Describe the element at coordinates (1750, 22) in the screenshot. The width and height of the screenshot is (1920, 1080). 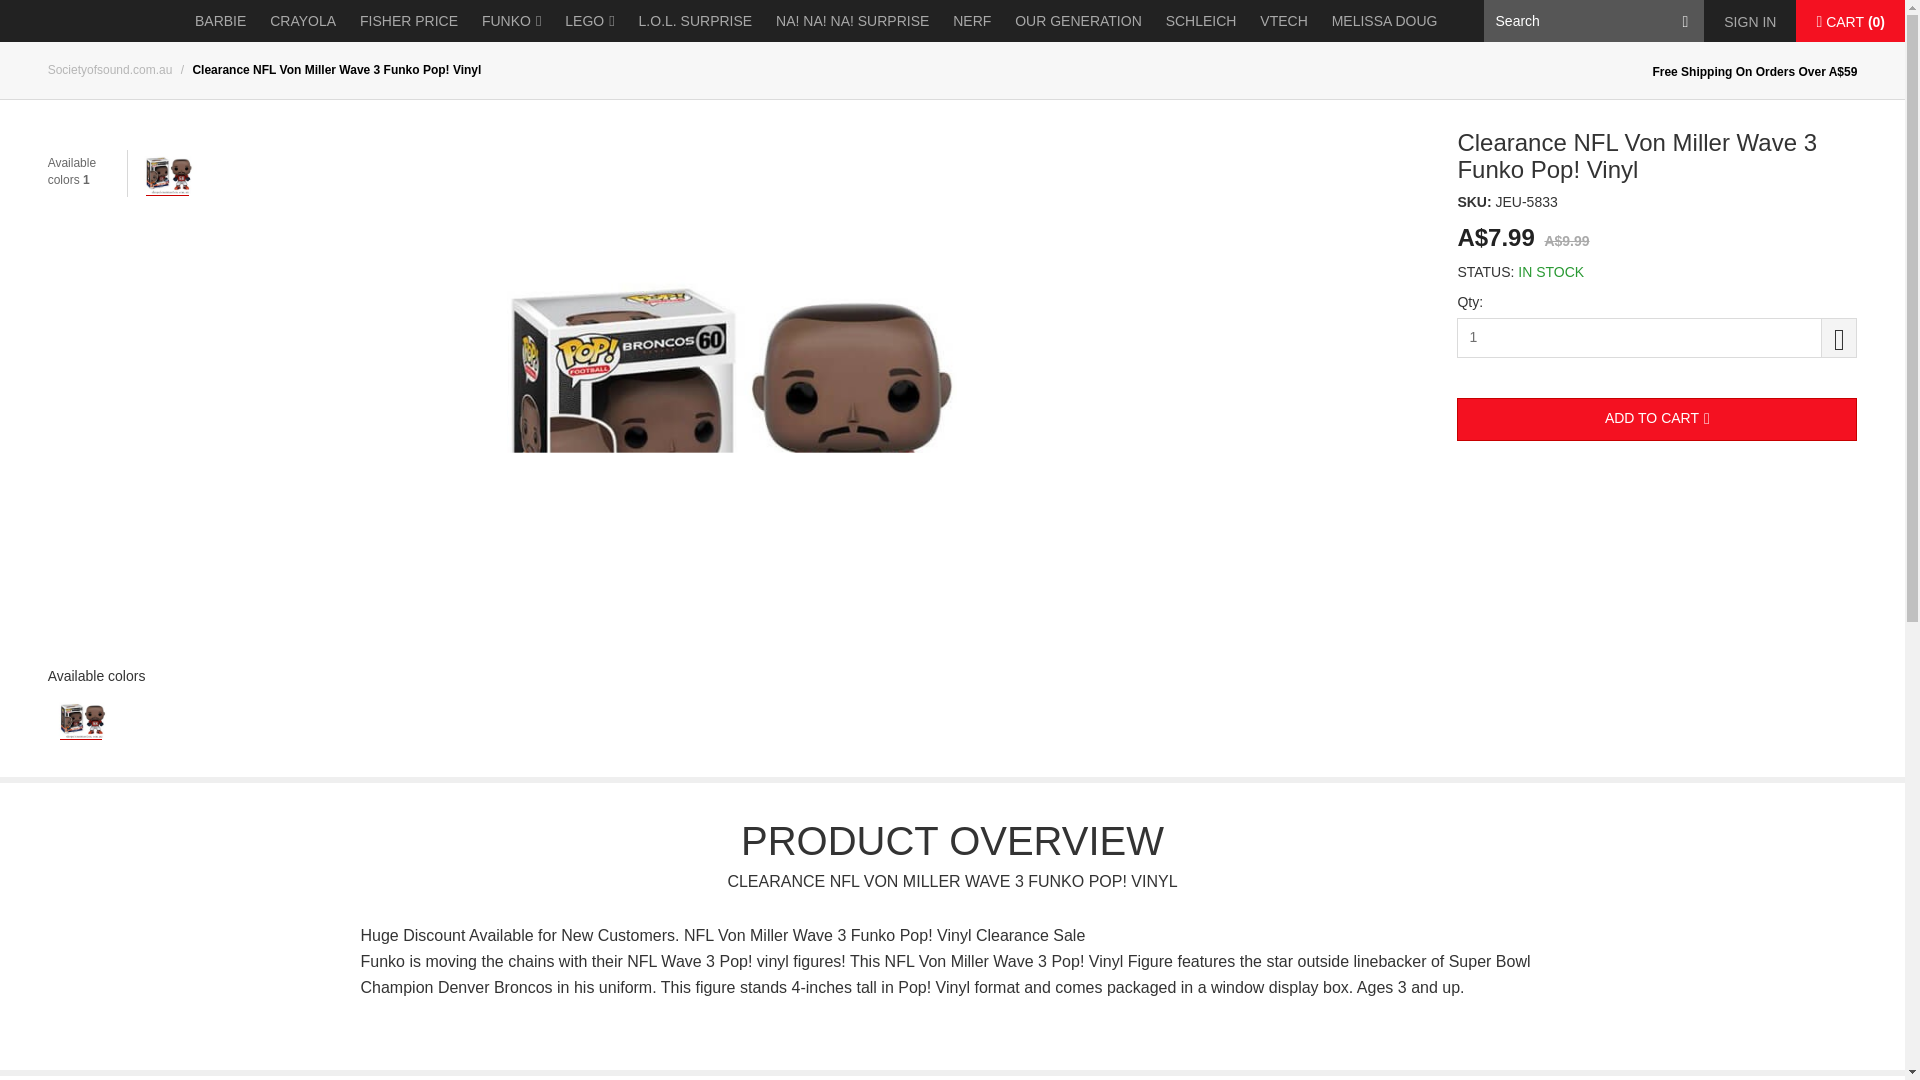
I see `SIGN IN` at that location.